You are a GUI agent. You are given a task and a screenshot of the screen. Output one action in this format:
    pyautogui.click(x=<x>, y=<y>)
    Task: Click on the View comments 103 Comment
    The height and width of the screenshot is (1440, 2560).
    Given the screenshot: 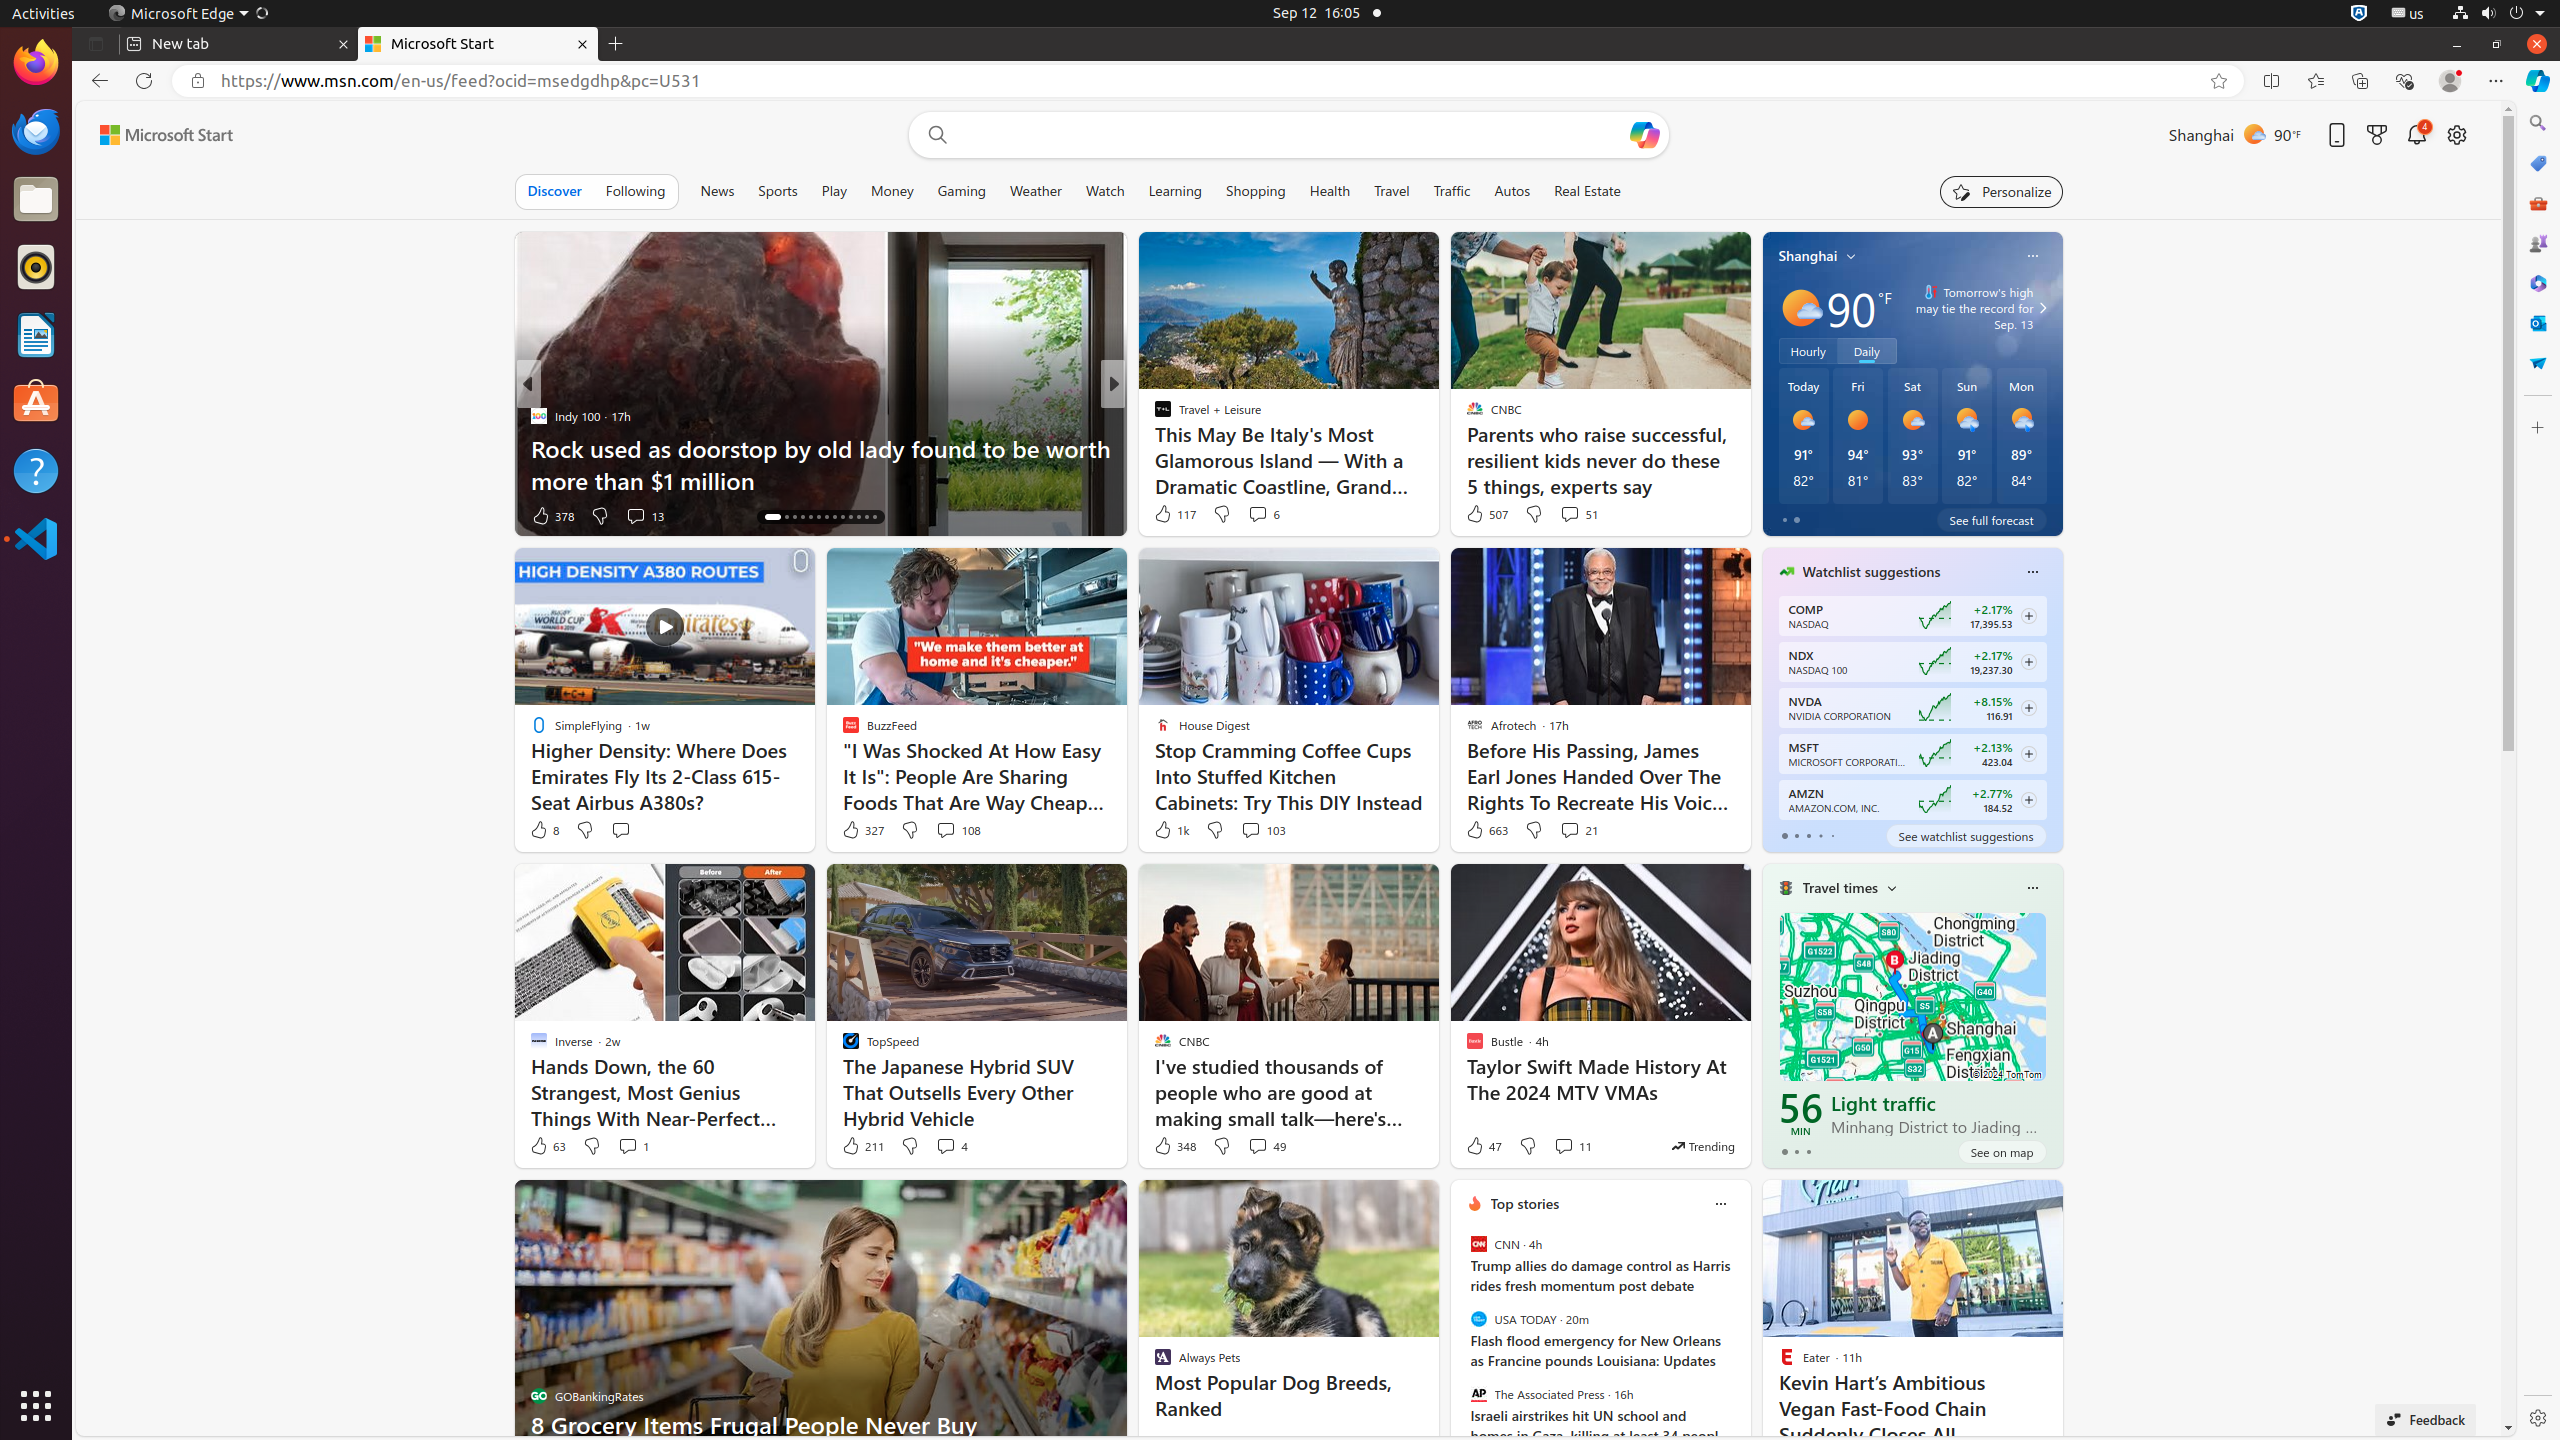 What is the action you would take?
    pyautogui.click(x=1250, y=830)
    